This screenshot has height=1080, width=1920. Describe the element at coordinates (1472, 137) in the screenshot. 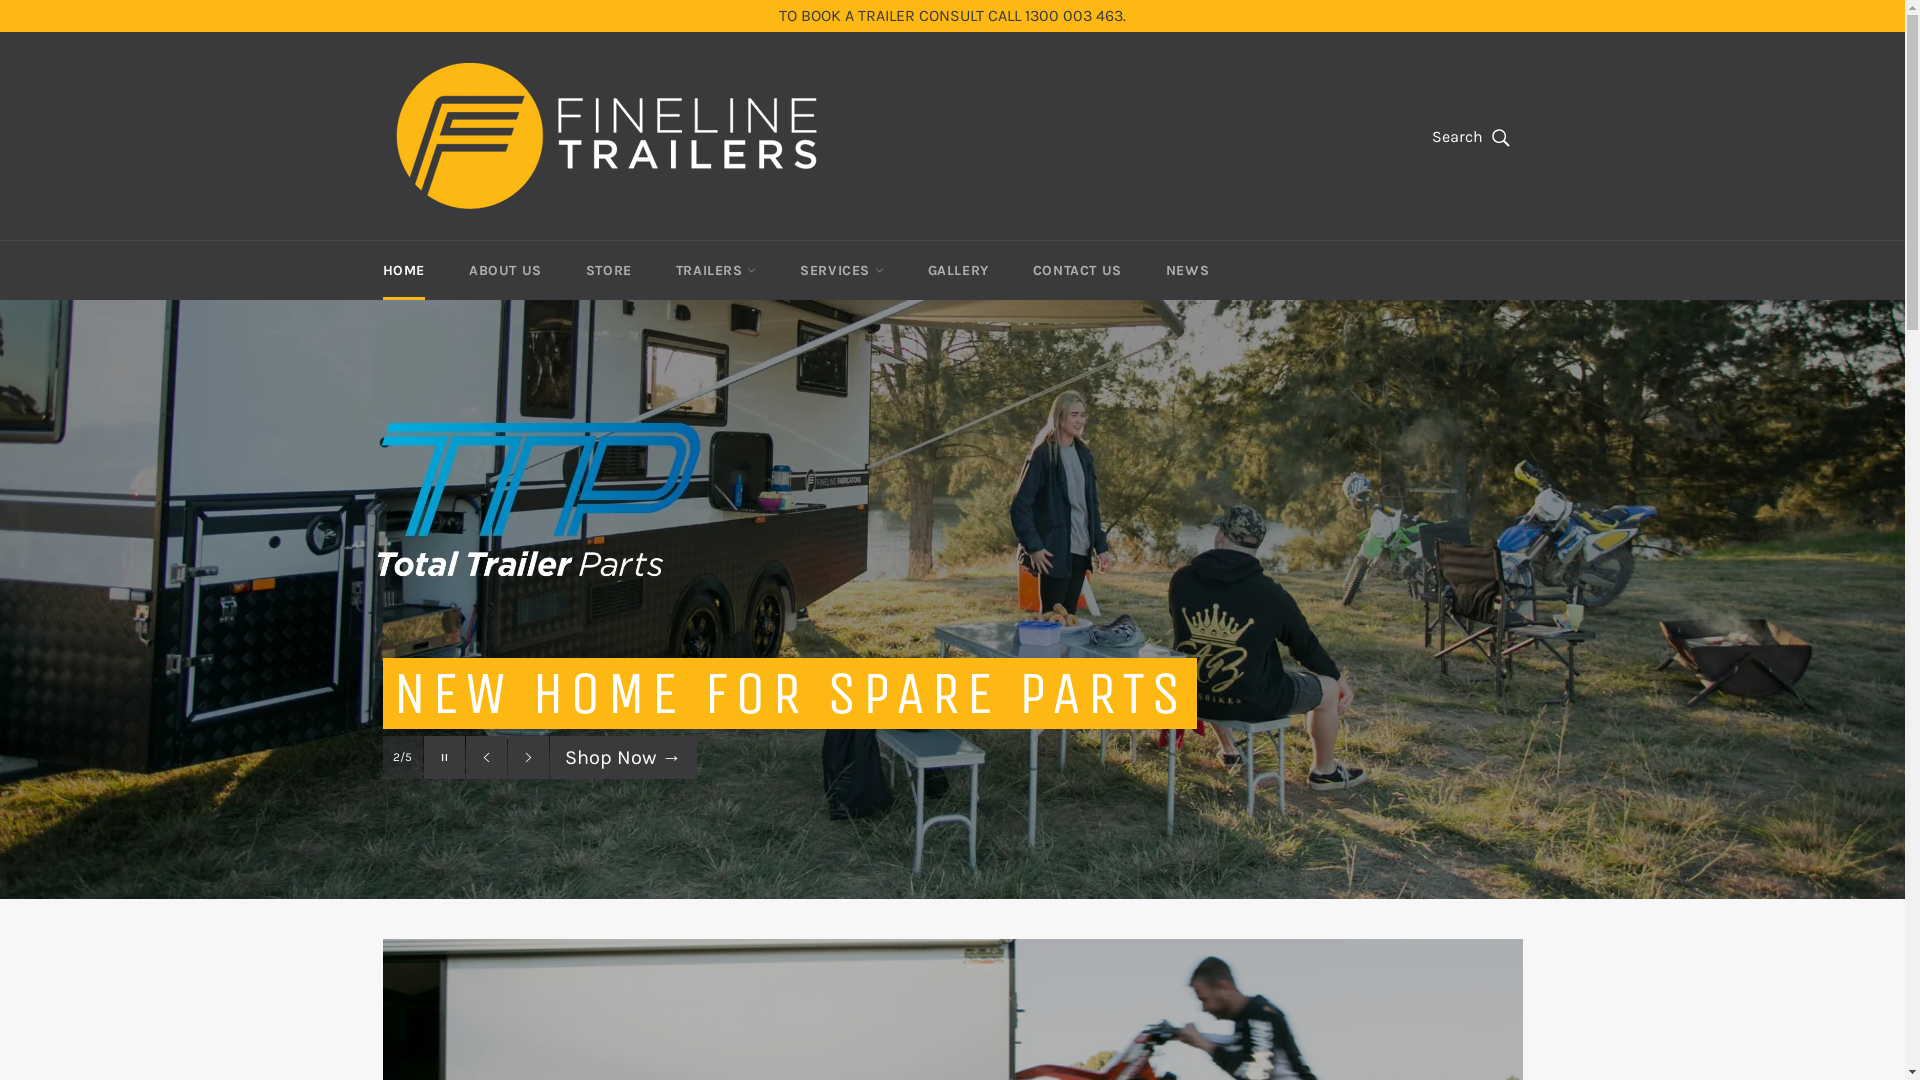

I see `Search
Search` at that location.